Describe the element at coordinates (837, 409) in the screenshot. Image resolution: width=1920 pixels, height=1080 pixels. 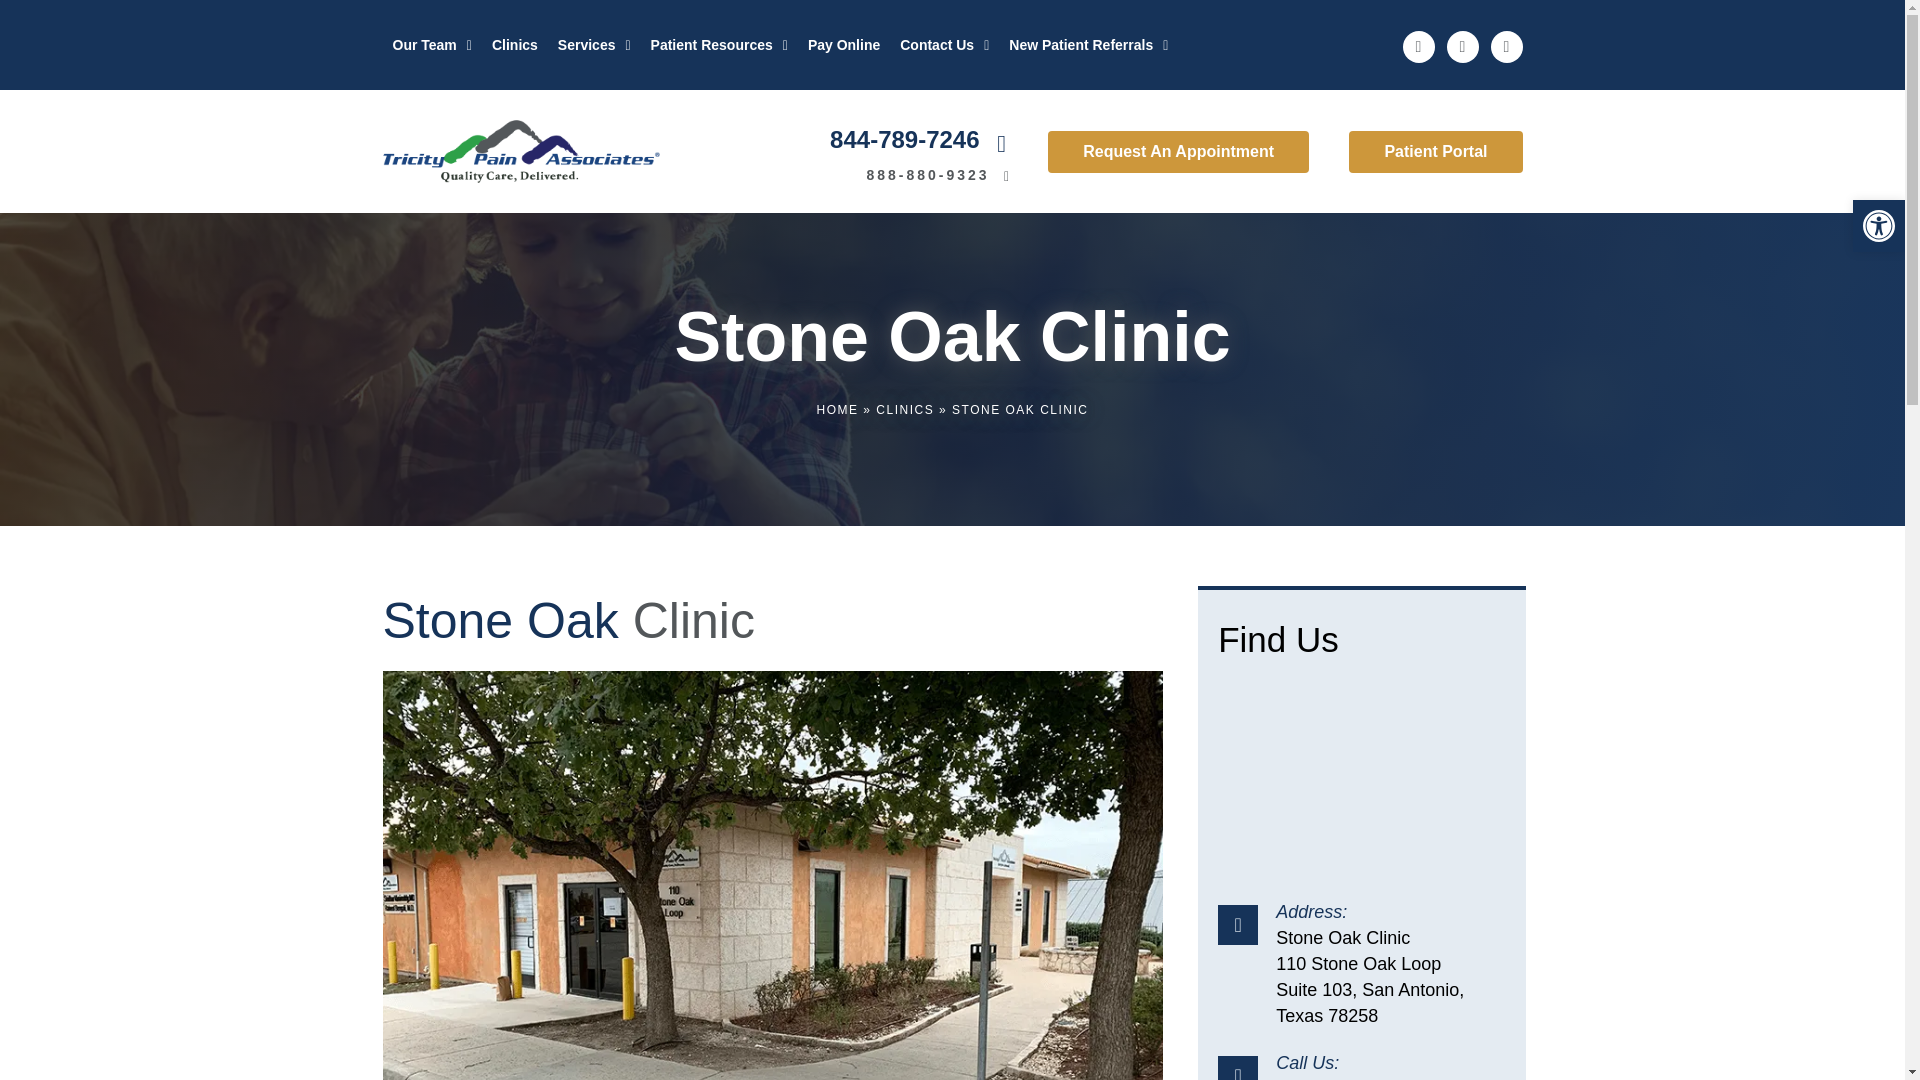
I see `Home` at that location.